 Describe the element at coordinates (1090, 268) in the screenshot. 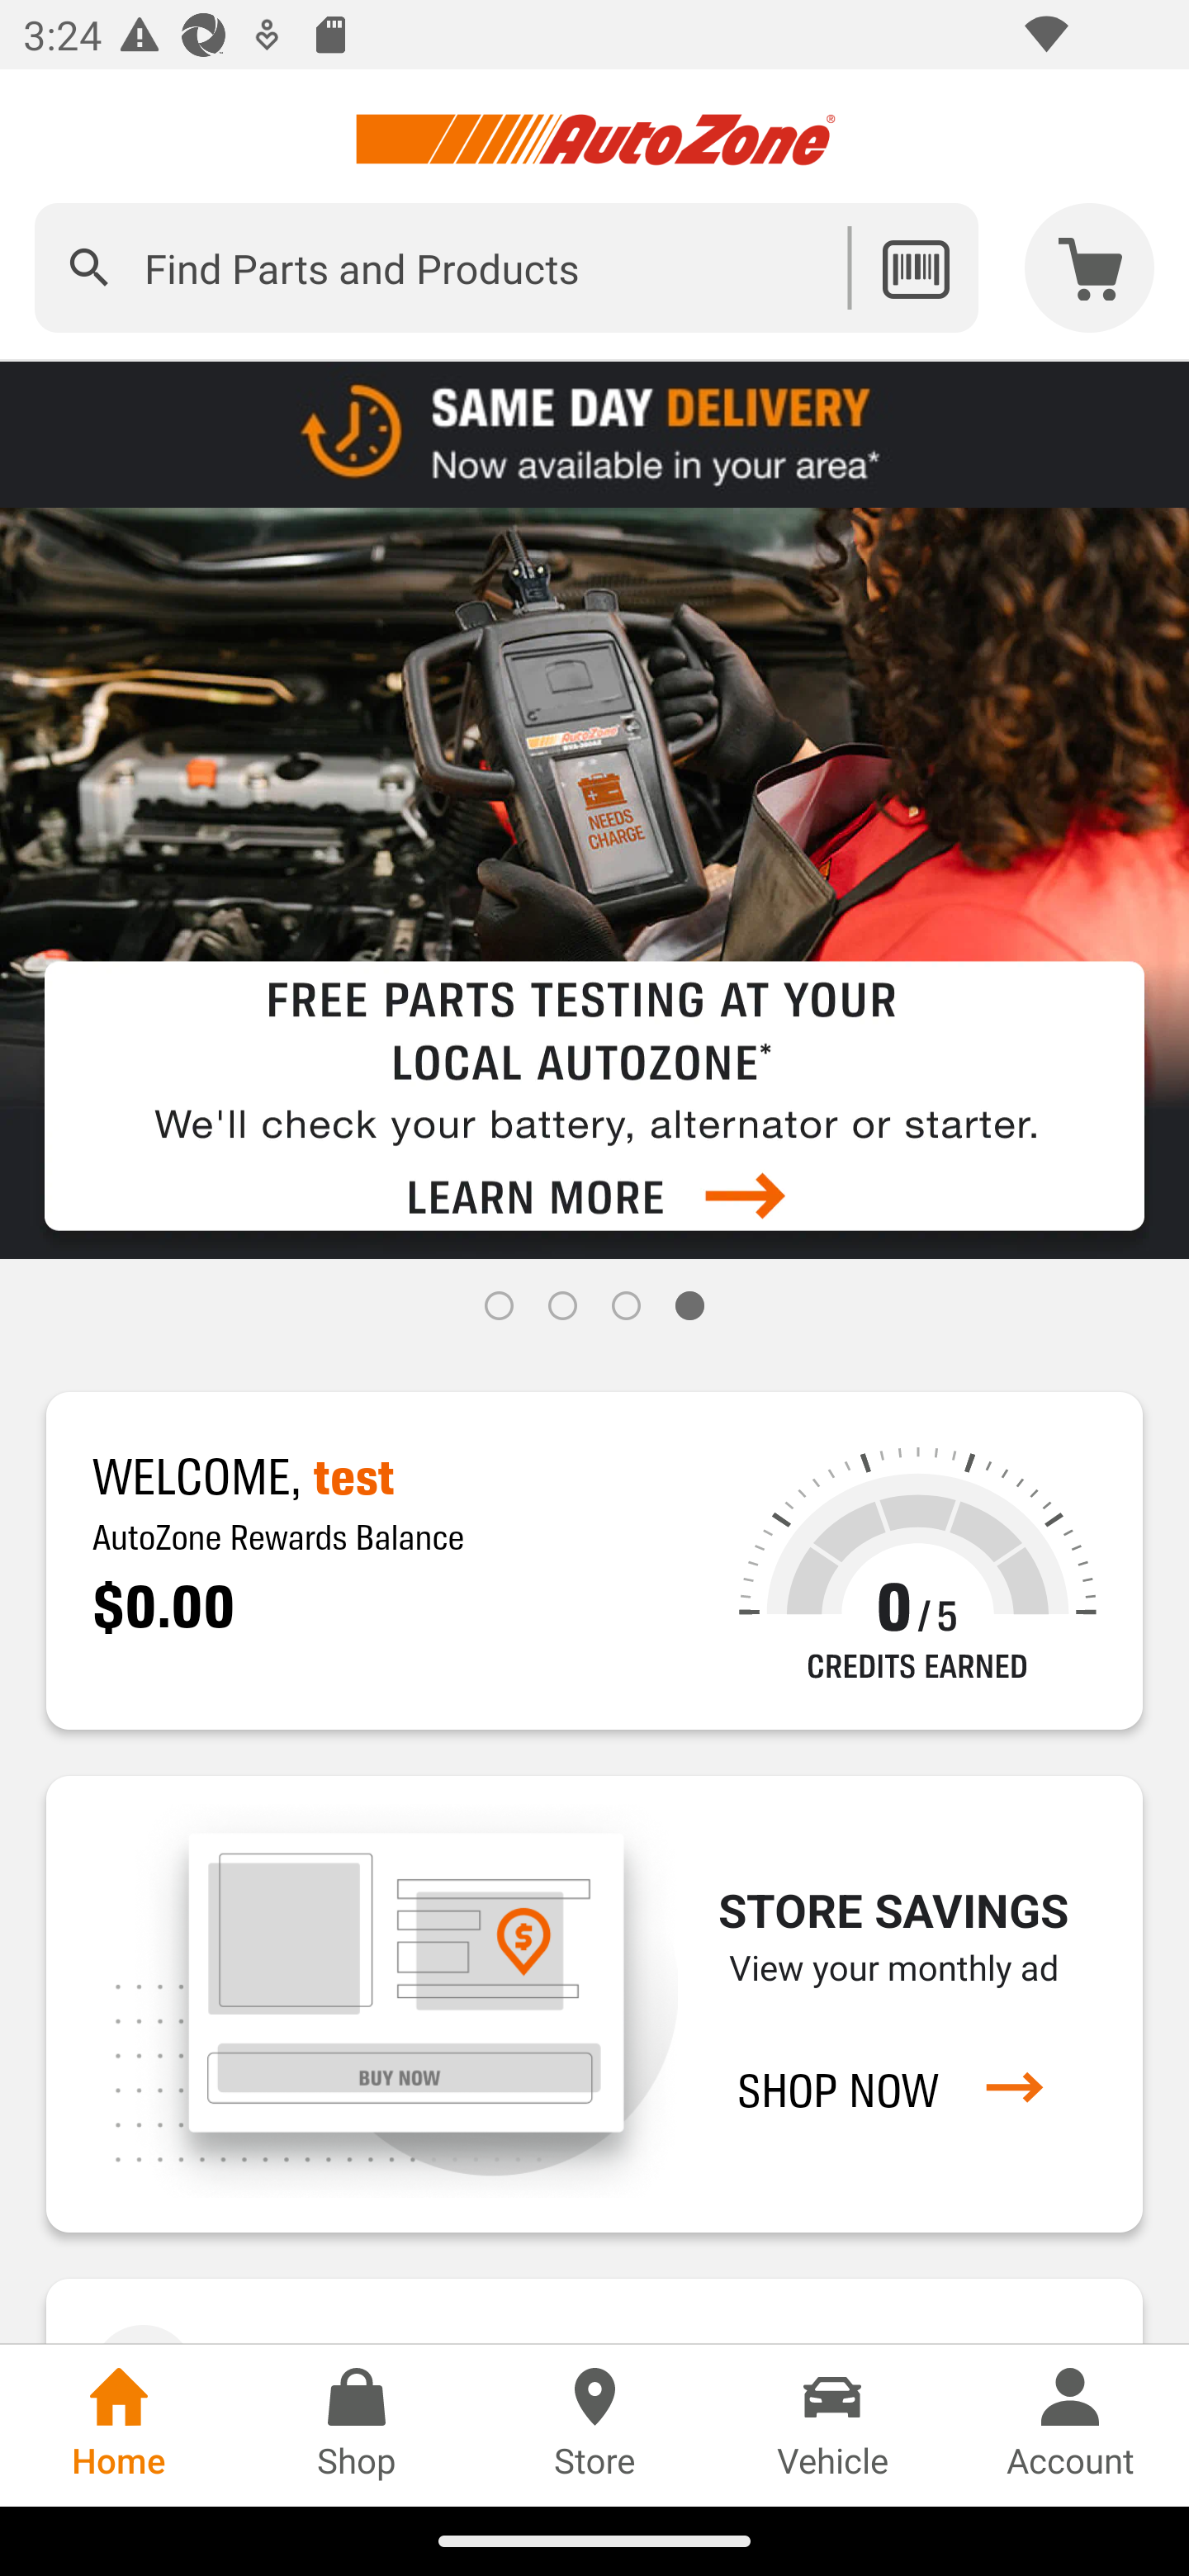

I see `Cart, no items ` at that location.